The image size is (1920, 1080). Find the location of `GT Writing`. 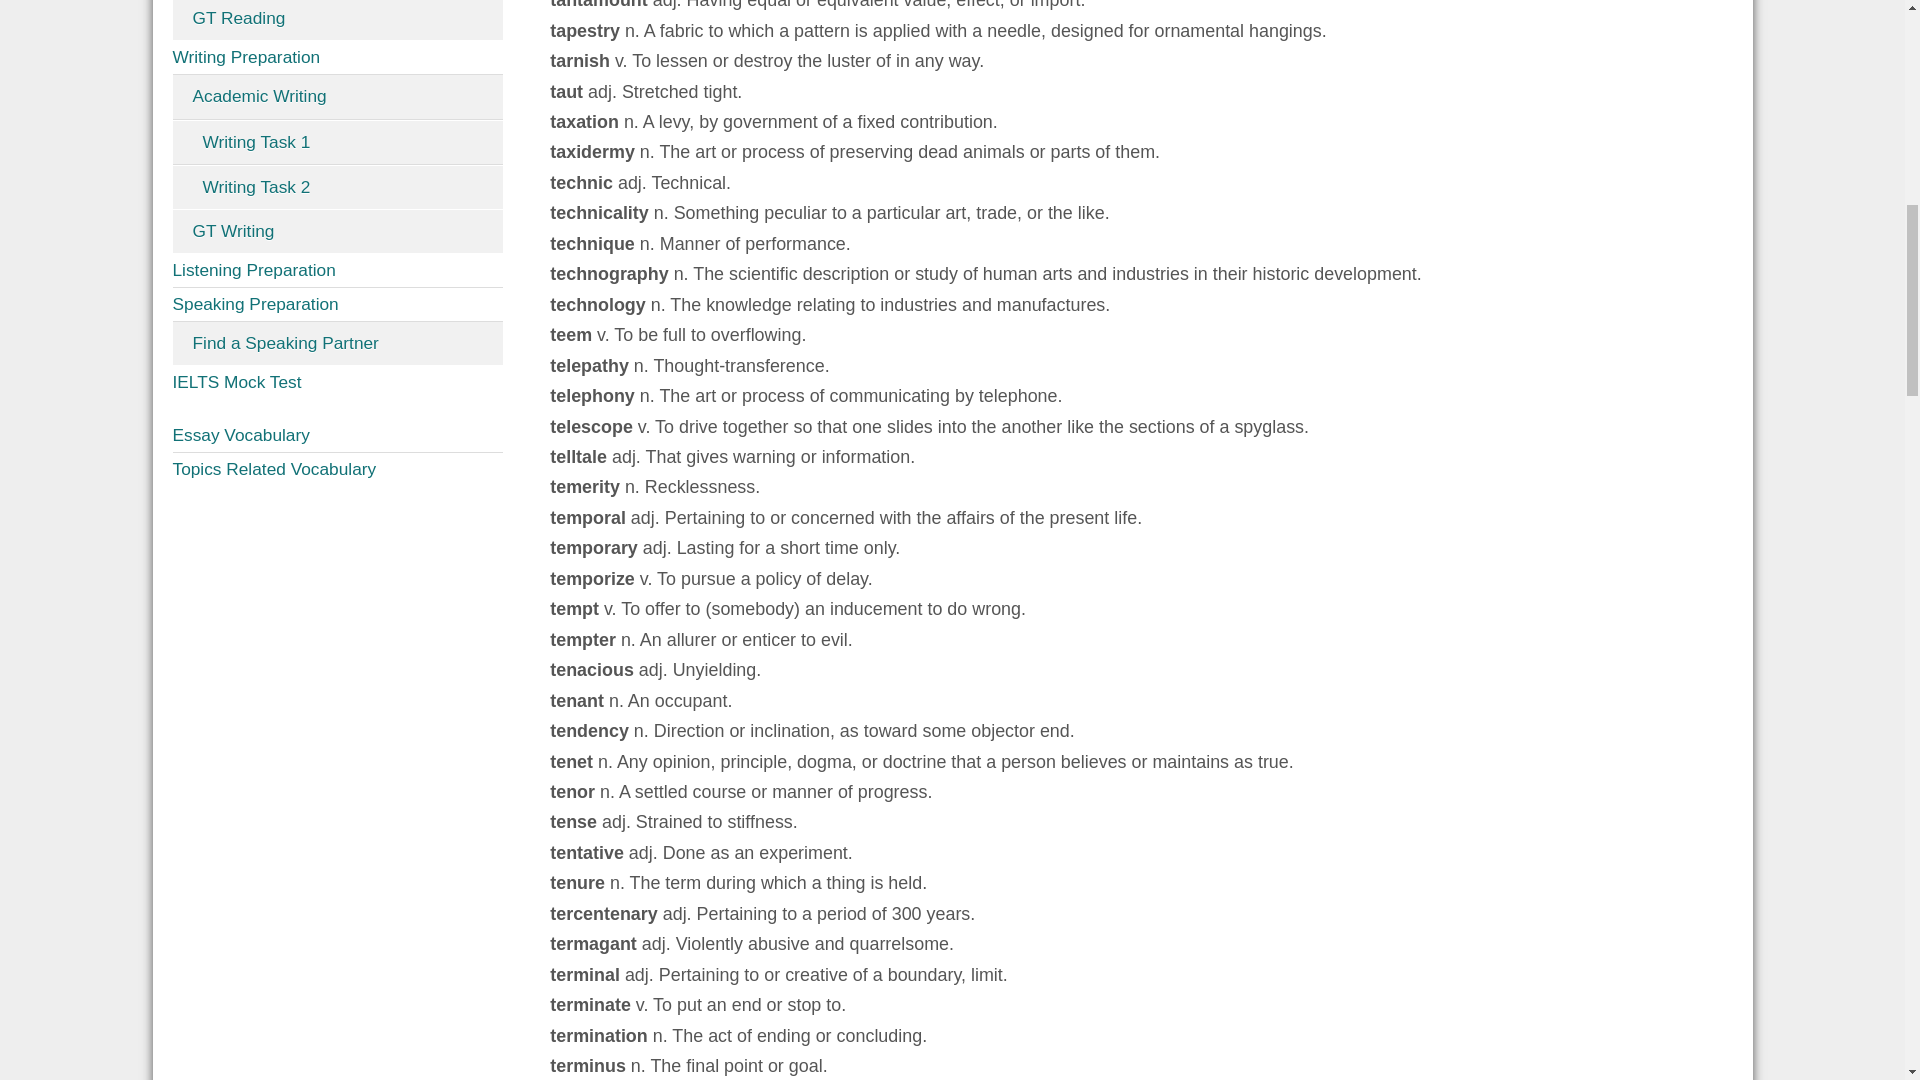

GT Writing is located at coordinates (338, 230).